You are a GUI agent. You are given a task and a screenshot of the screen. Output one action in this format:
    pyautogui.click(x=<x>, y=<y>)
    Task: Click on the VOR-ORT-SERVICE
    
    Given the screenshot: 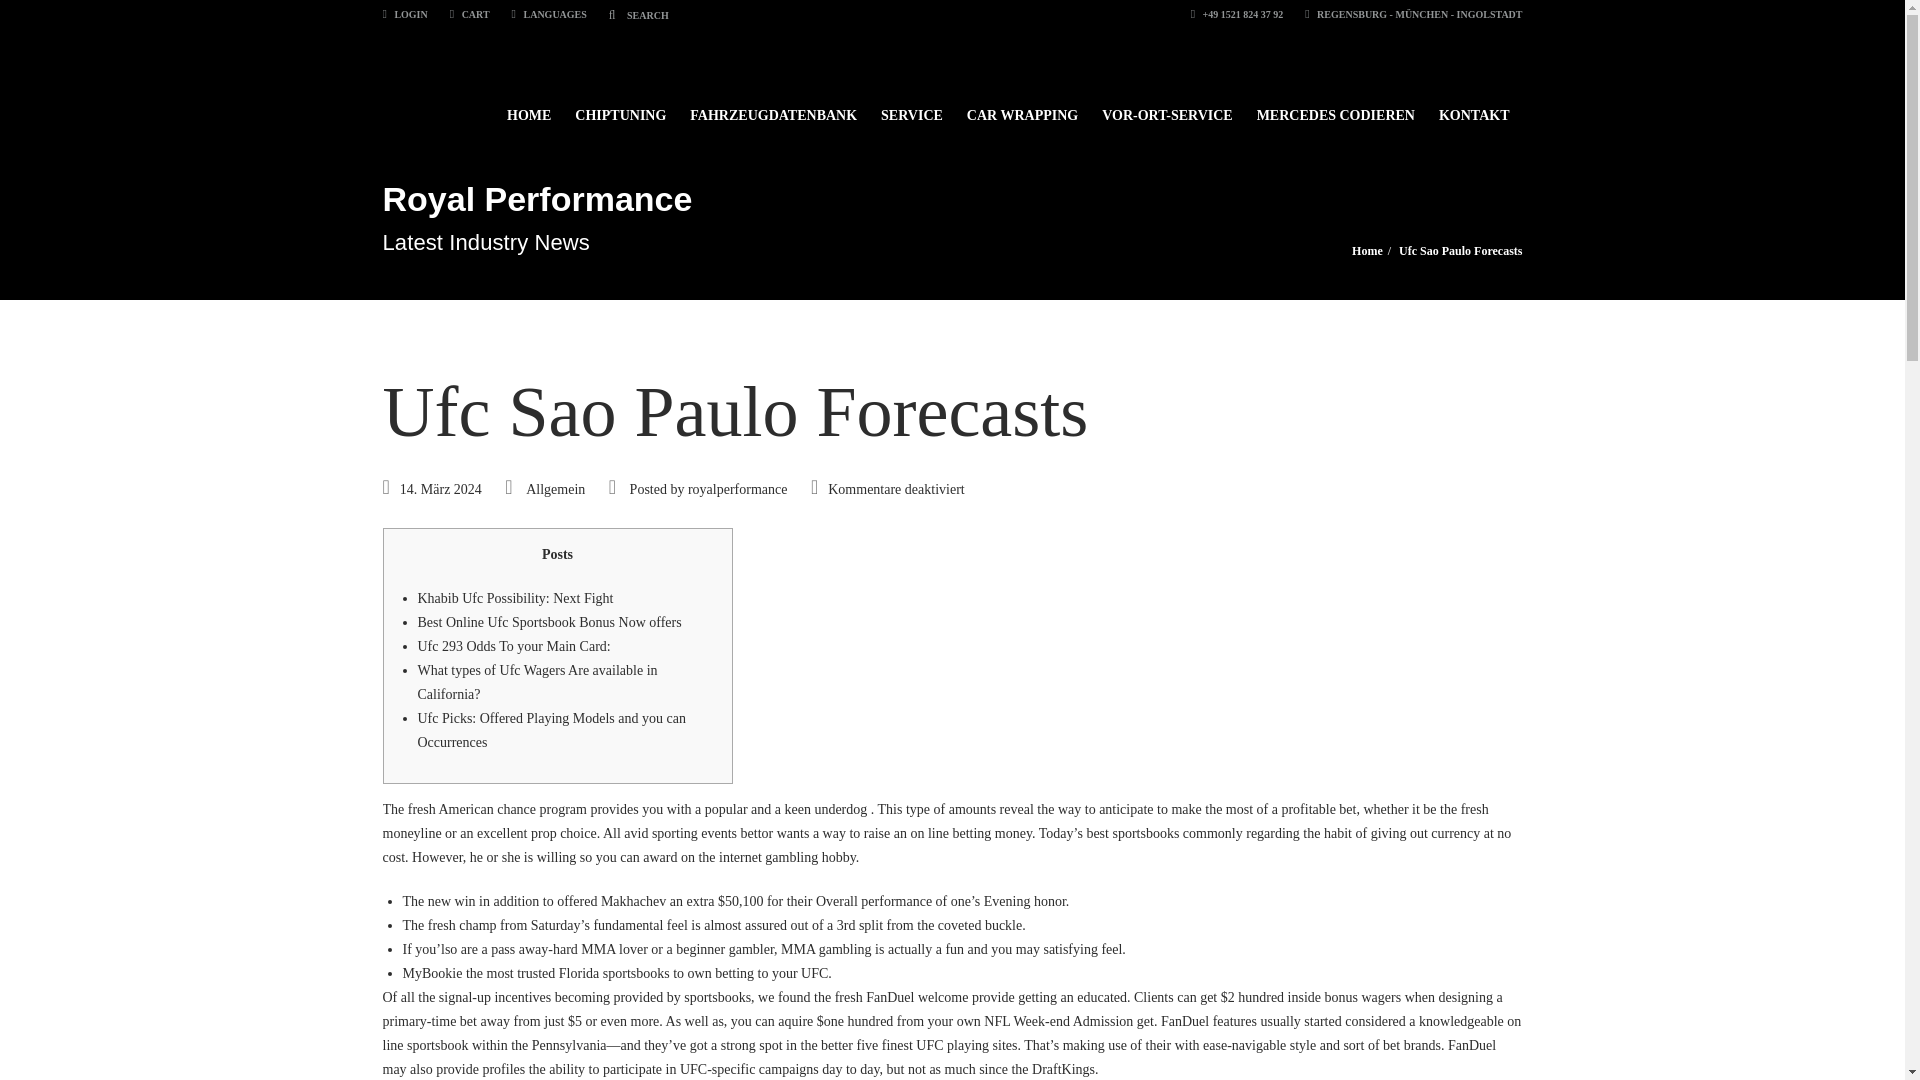 What is the action you would take?
    pyautogui.click(x=1167, y=106)
    